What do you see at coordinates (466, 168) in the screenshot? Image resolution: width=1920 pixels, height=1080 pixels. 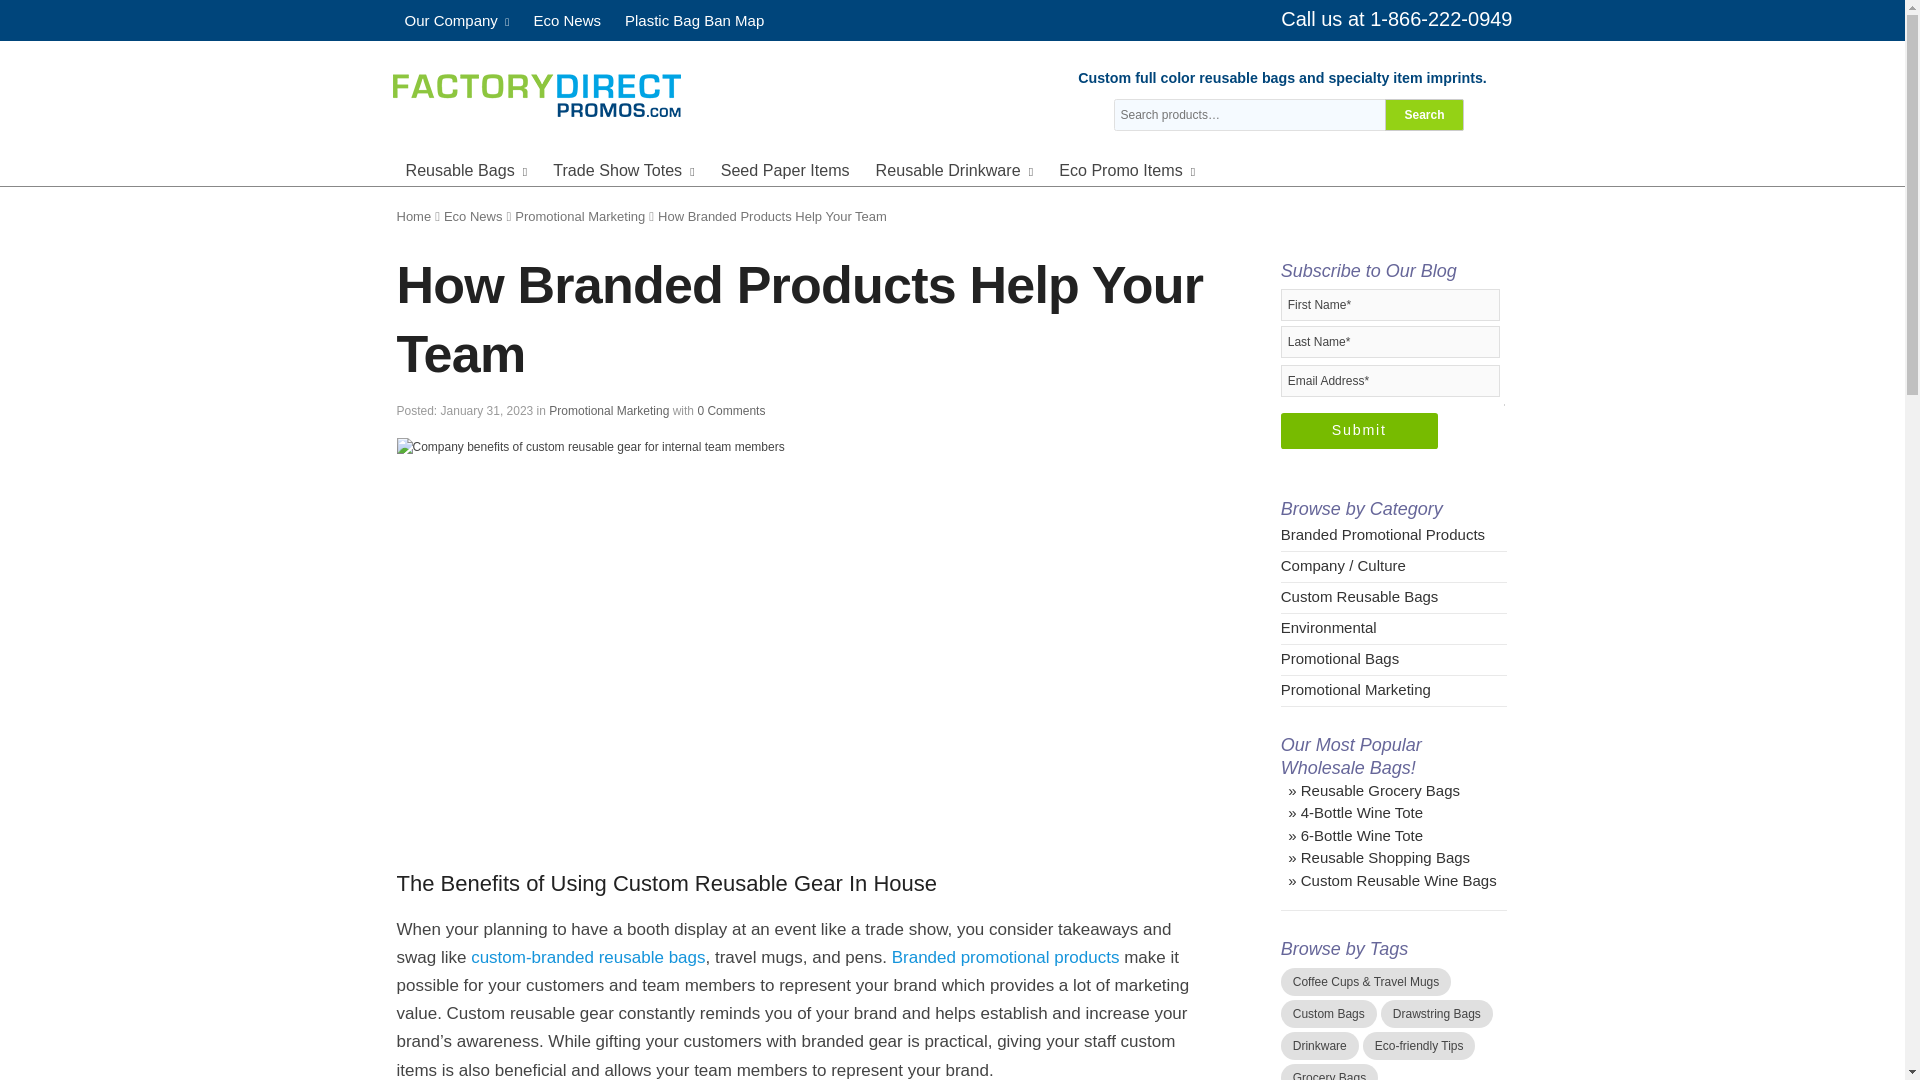 I see `Reusable Bags` at bounding box center [466, 168].